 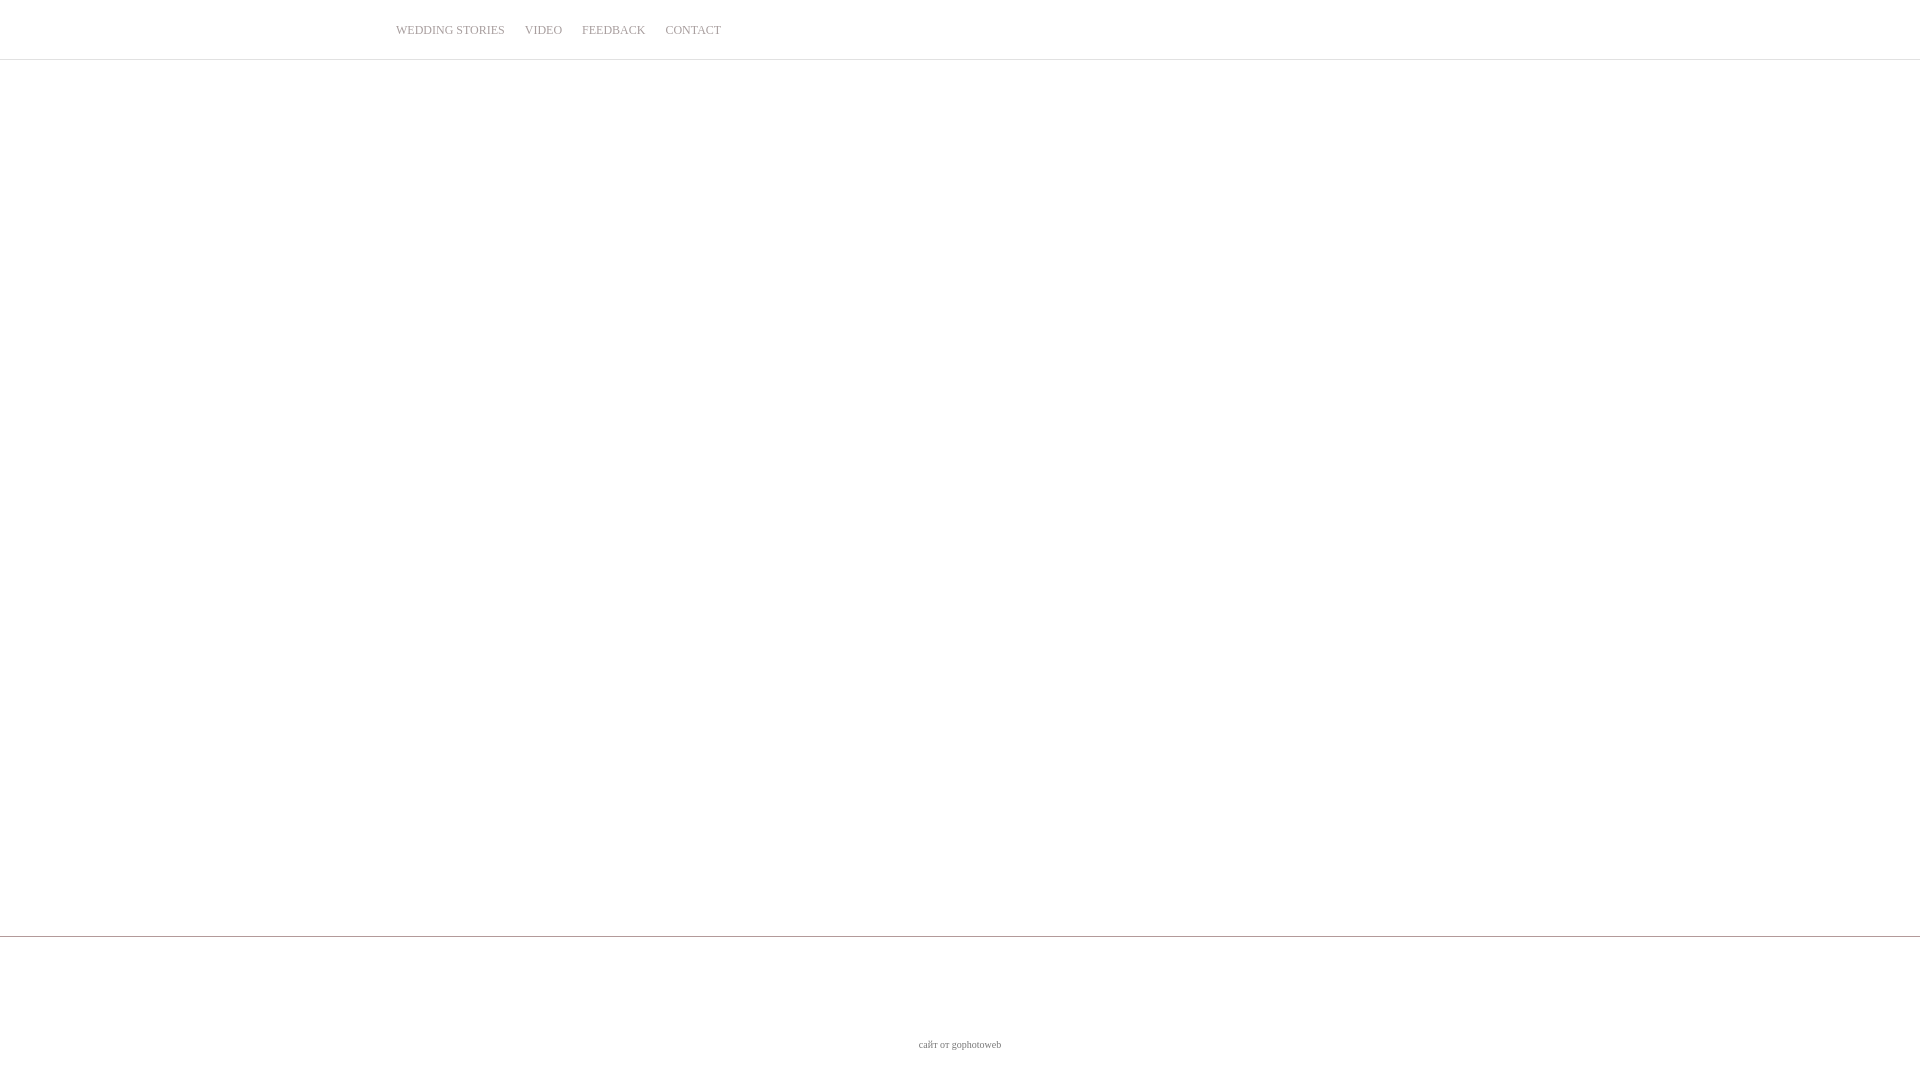 I want to click on CONTACT, so click(x=693, y=29).